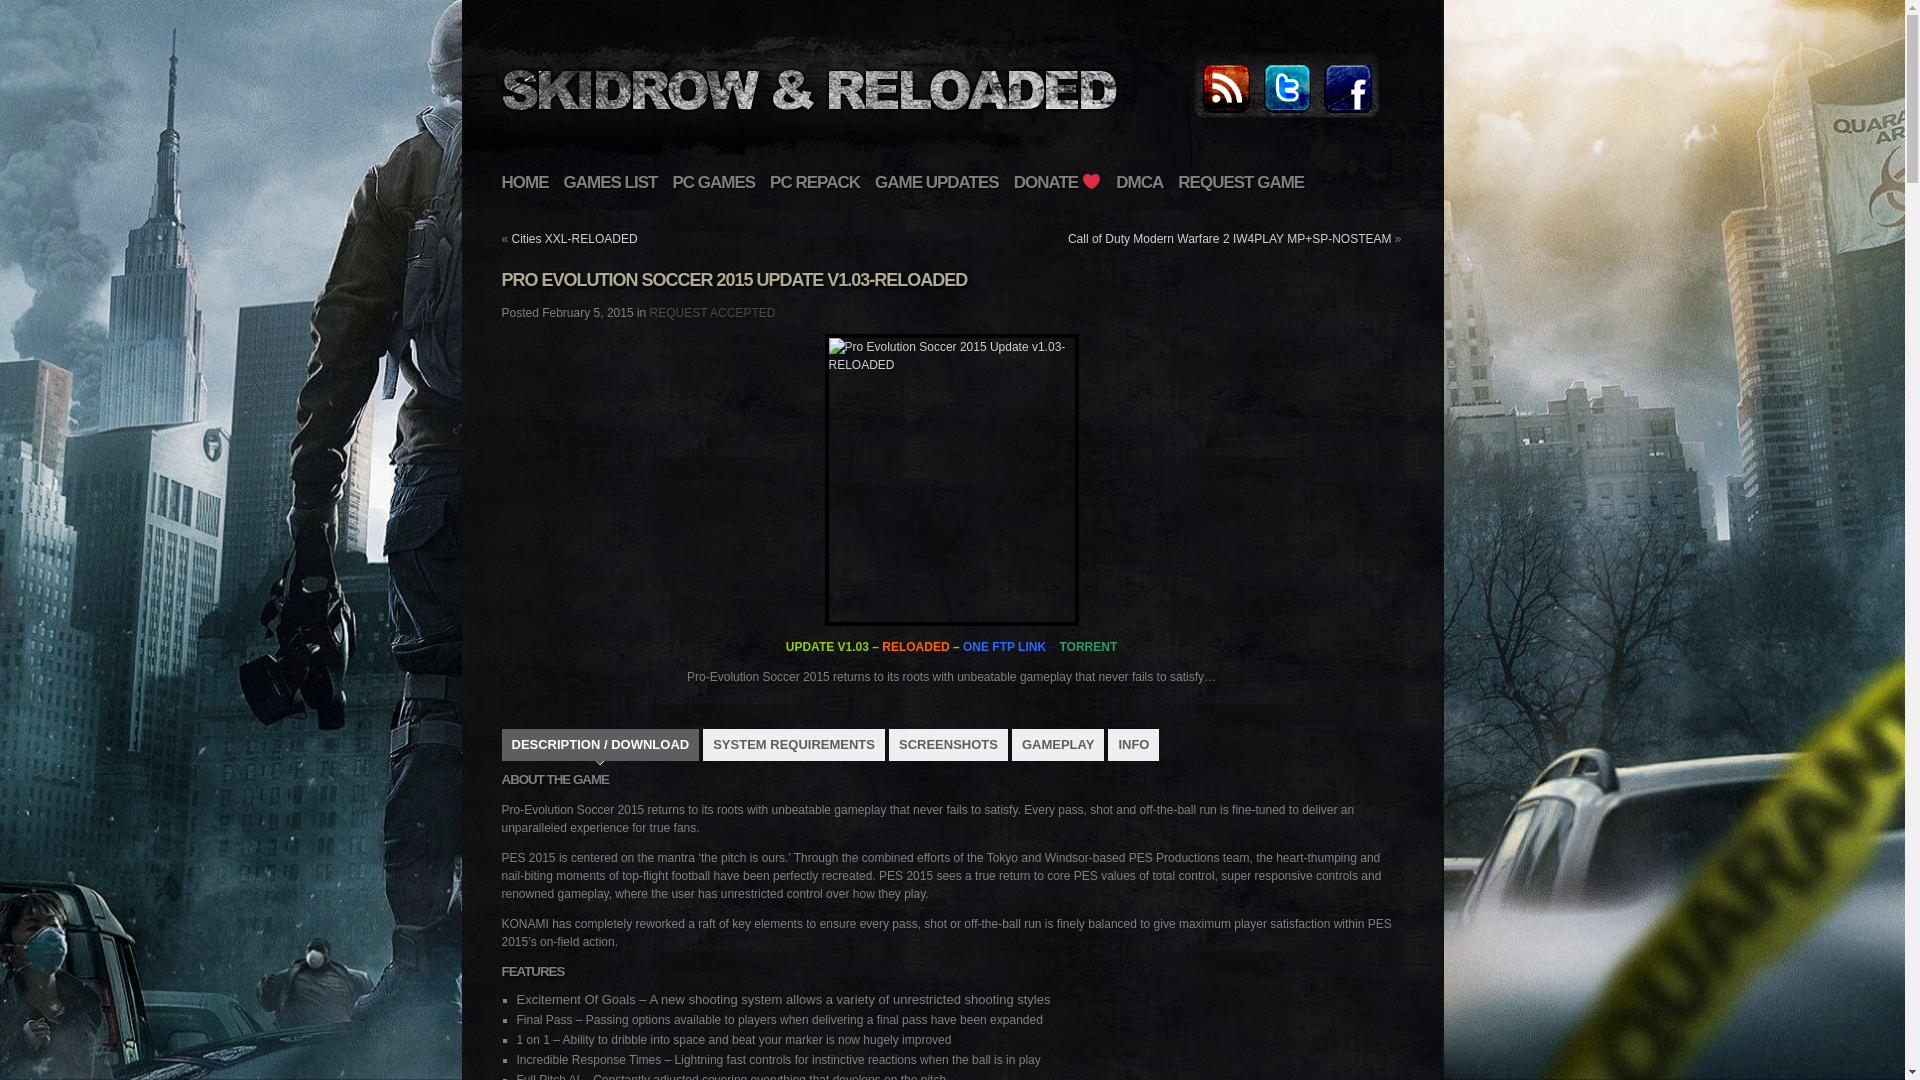  I want to click on DONATE, so click(1058, 182).